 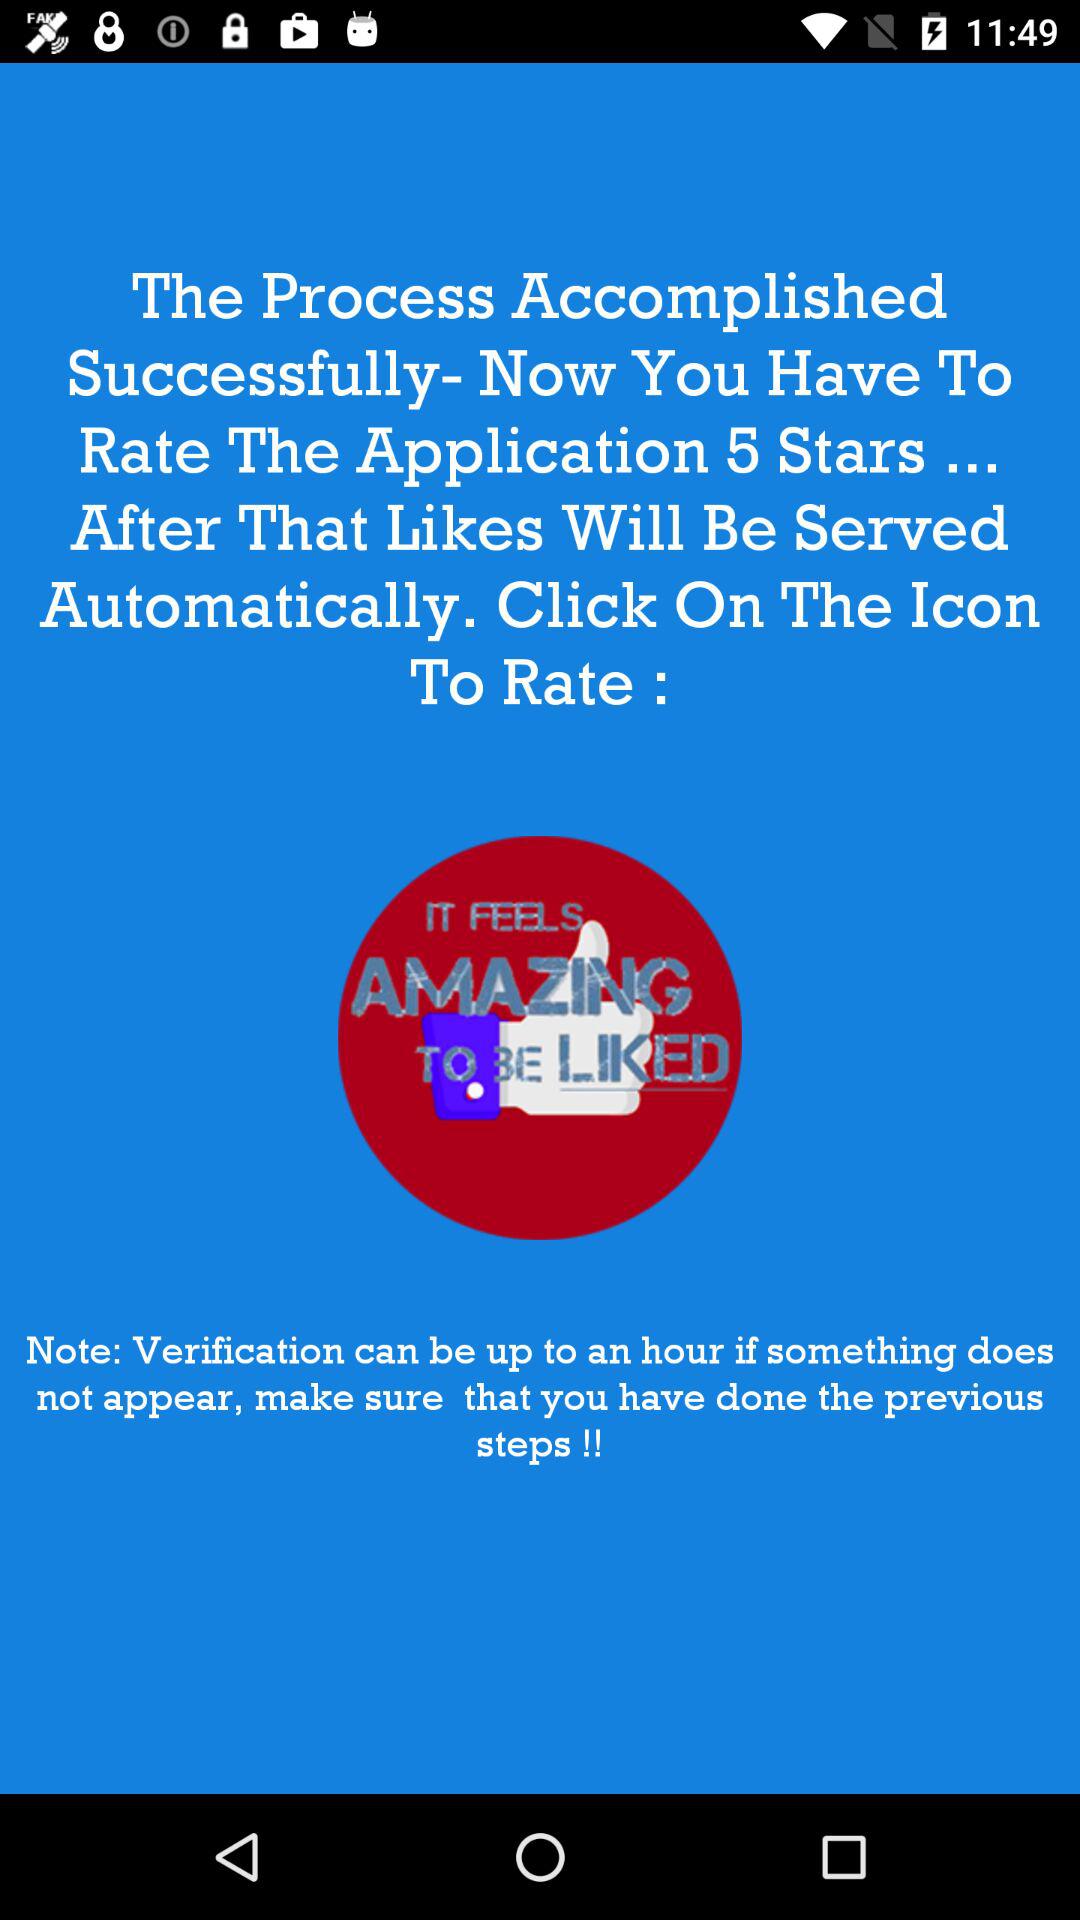 I want to click on turn off the icon above note verification can, so click(x=540, y=1038).